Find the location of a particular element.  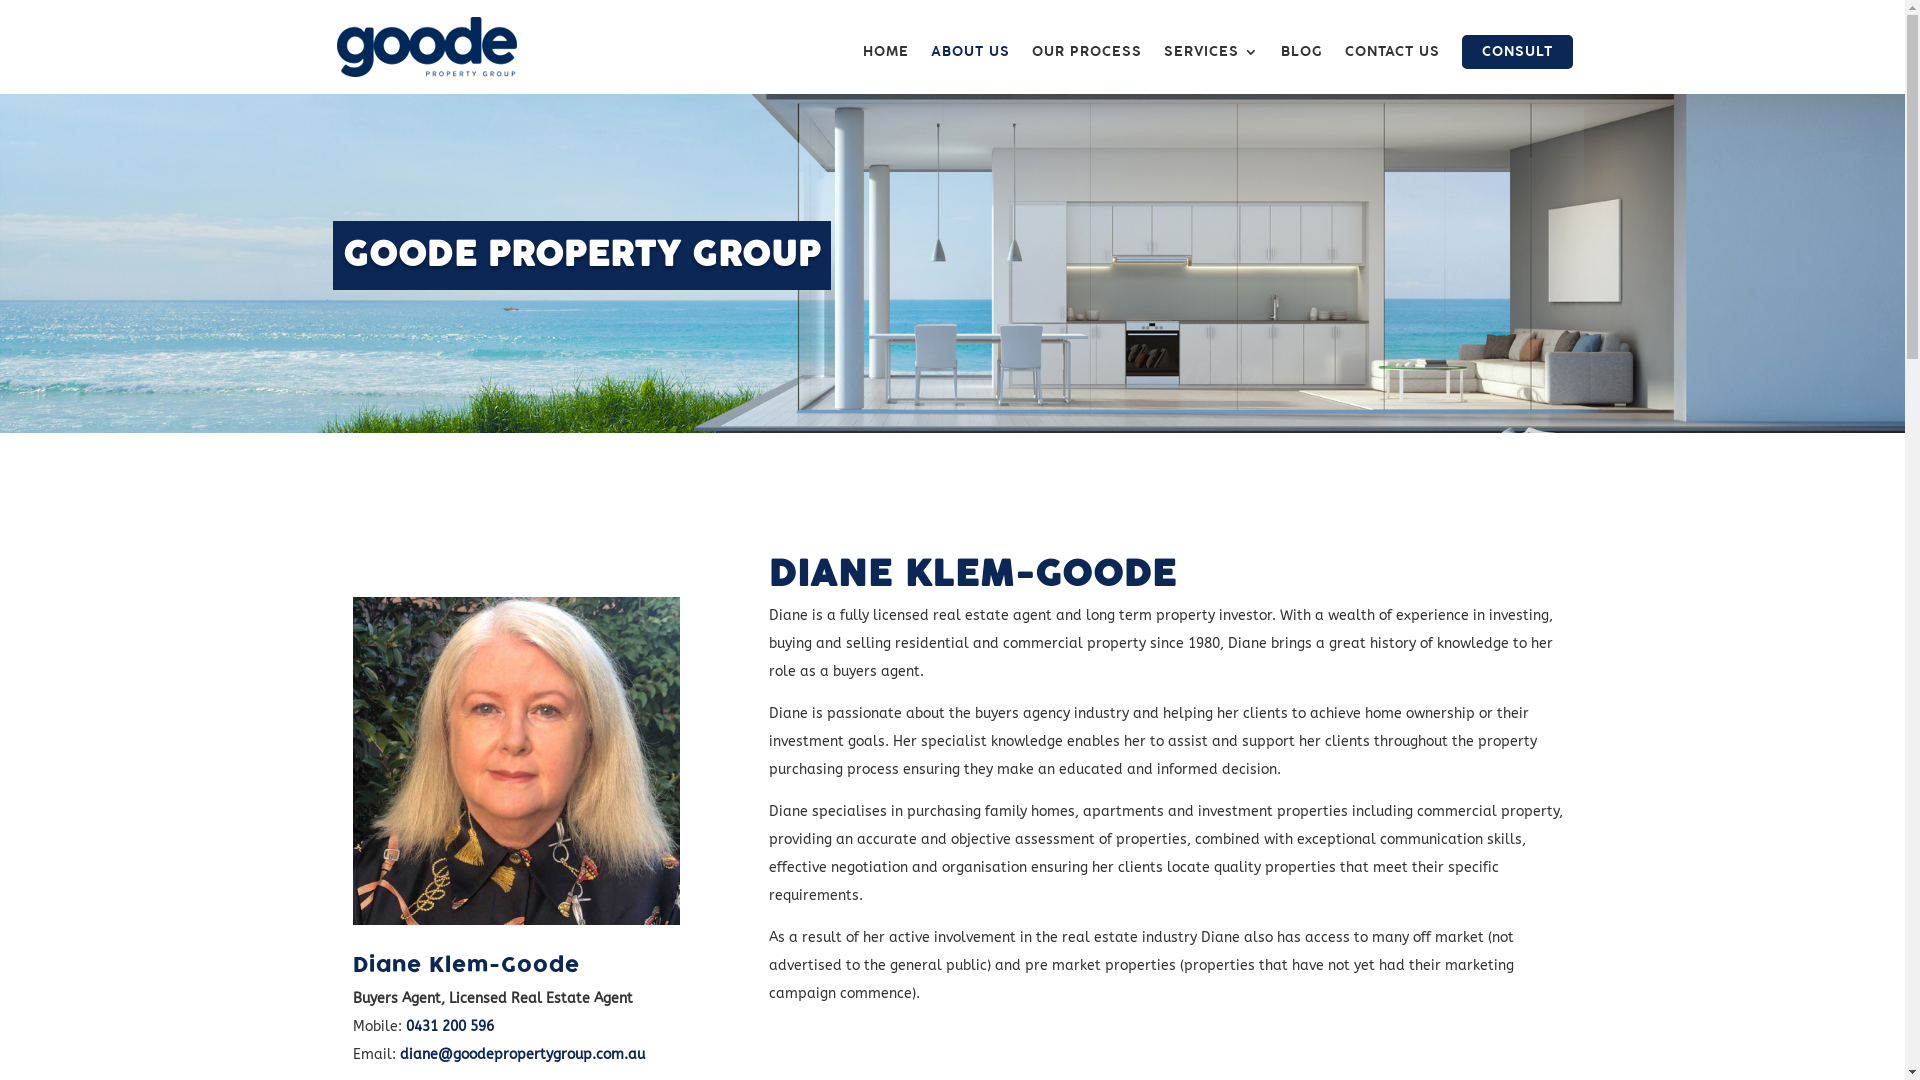

OUR PROCESS is located at coordinates (1087, 70).